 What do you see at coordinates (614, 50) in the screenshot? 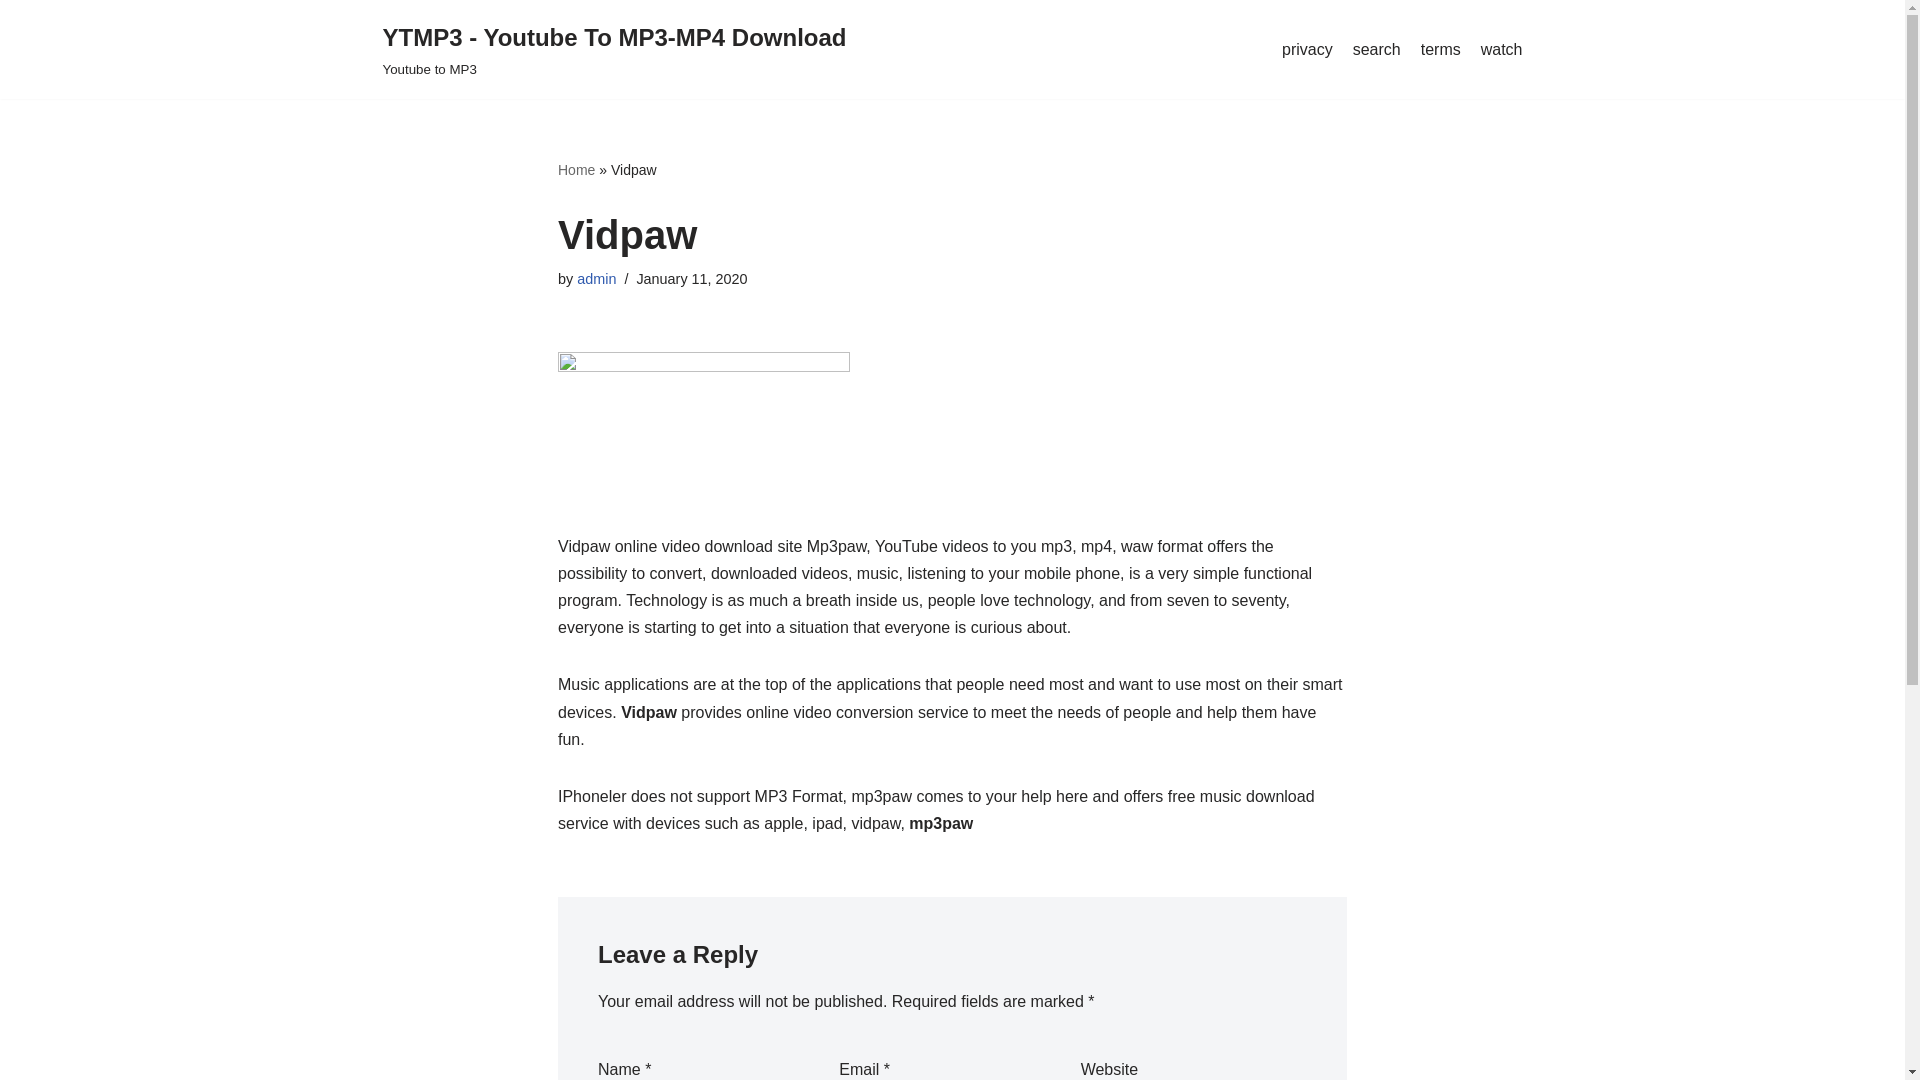
I see `YTMP3 - Youtube To MP3-MP4 Download
Youtube to MP3` at bounding box center [614, 50].